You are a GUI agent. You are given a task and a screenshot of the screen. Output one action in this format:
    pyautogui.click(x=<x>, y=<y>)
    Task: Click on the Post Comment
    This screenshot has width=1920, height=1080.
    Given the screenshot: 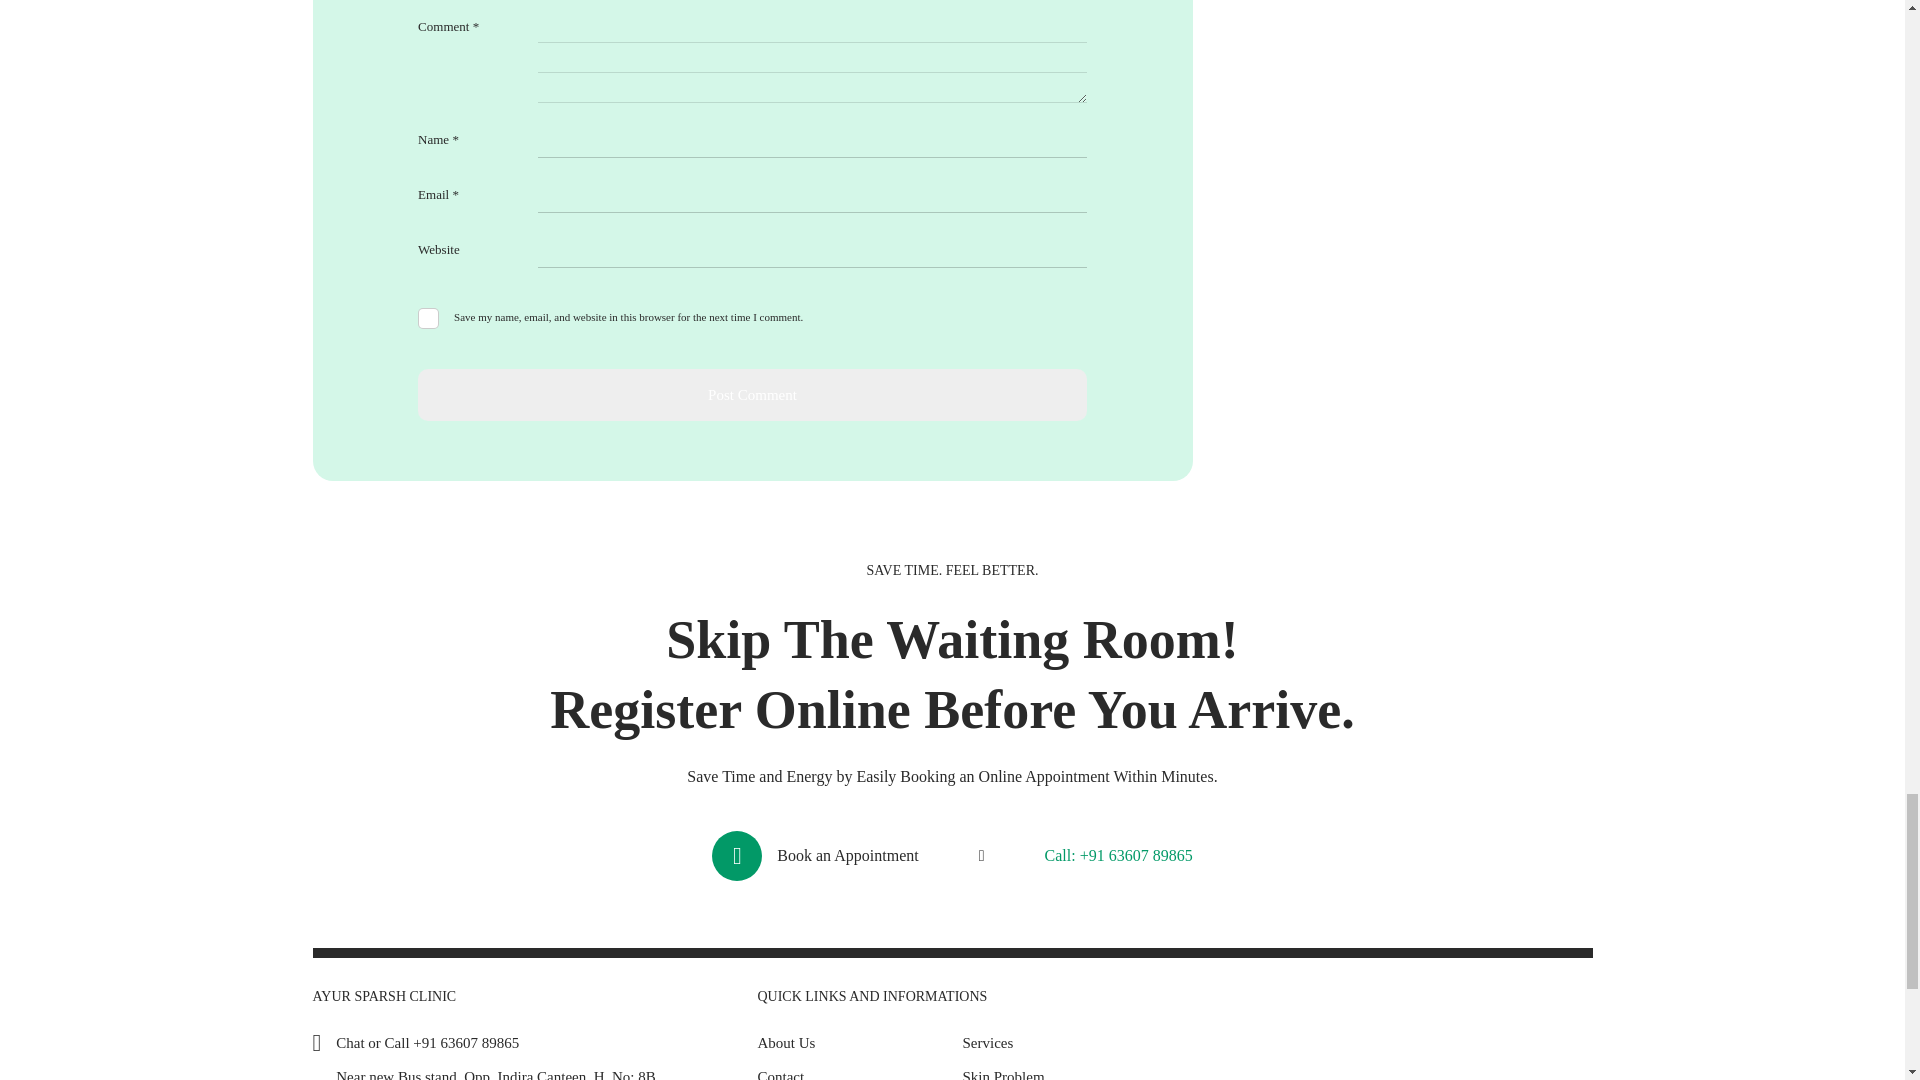 What is the action you would take?
    pyautogui.click(x=752, y=395)
    